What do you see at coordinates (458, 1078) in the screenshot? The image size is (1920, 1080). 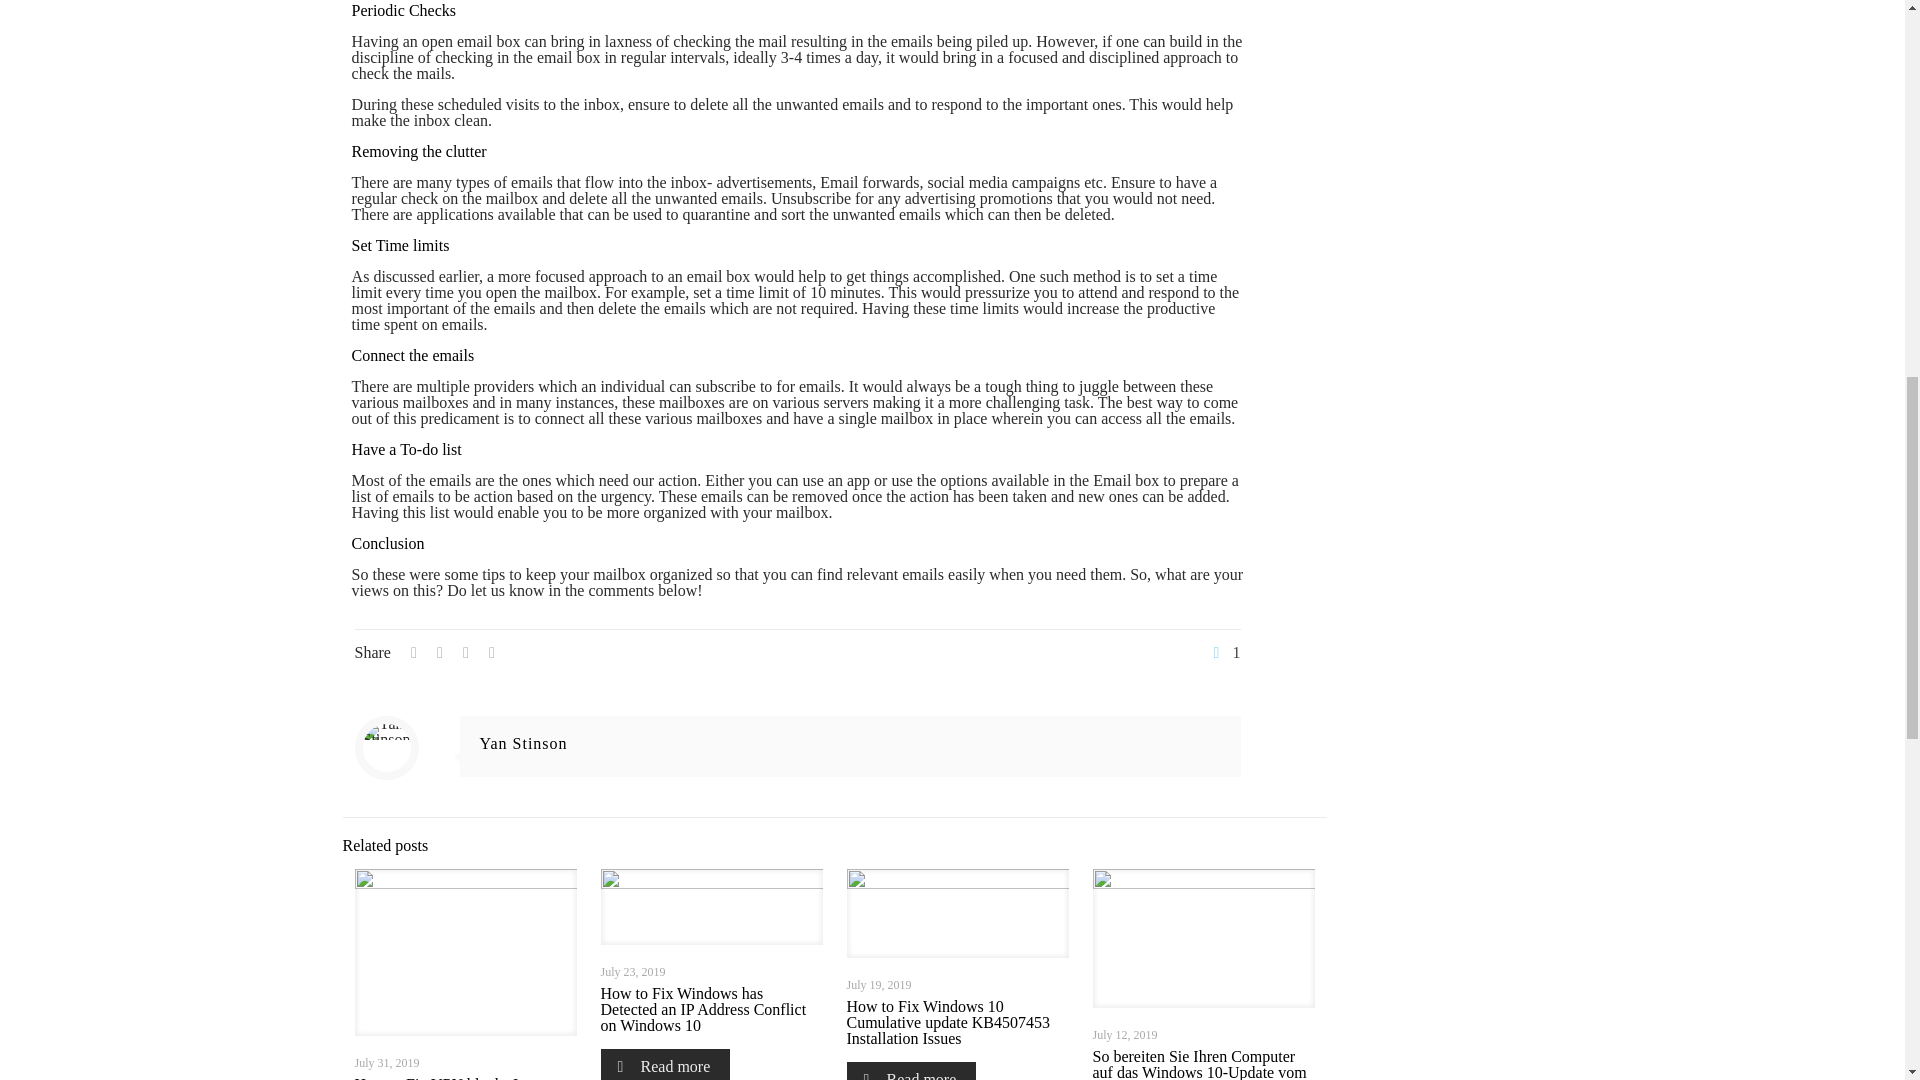 I see `How to Fix VPN blocks Internet Connection in Windows 10` at bounding box center [458, 1078].